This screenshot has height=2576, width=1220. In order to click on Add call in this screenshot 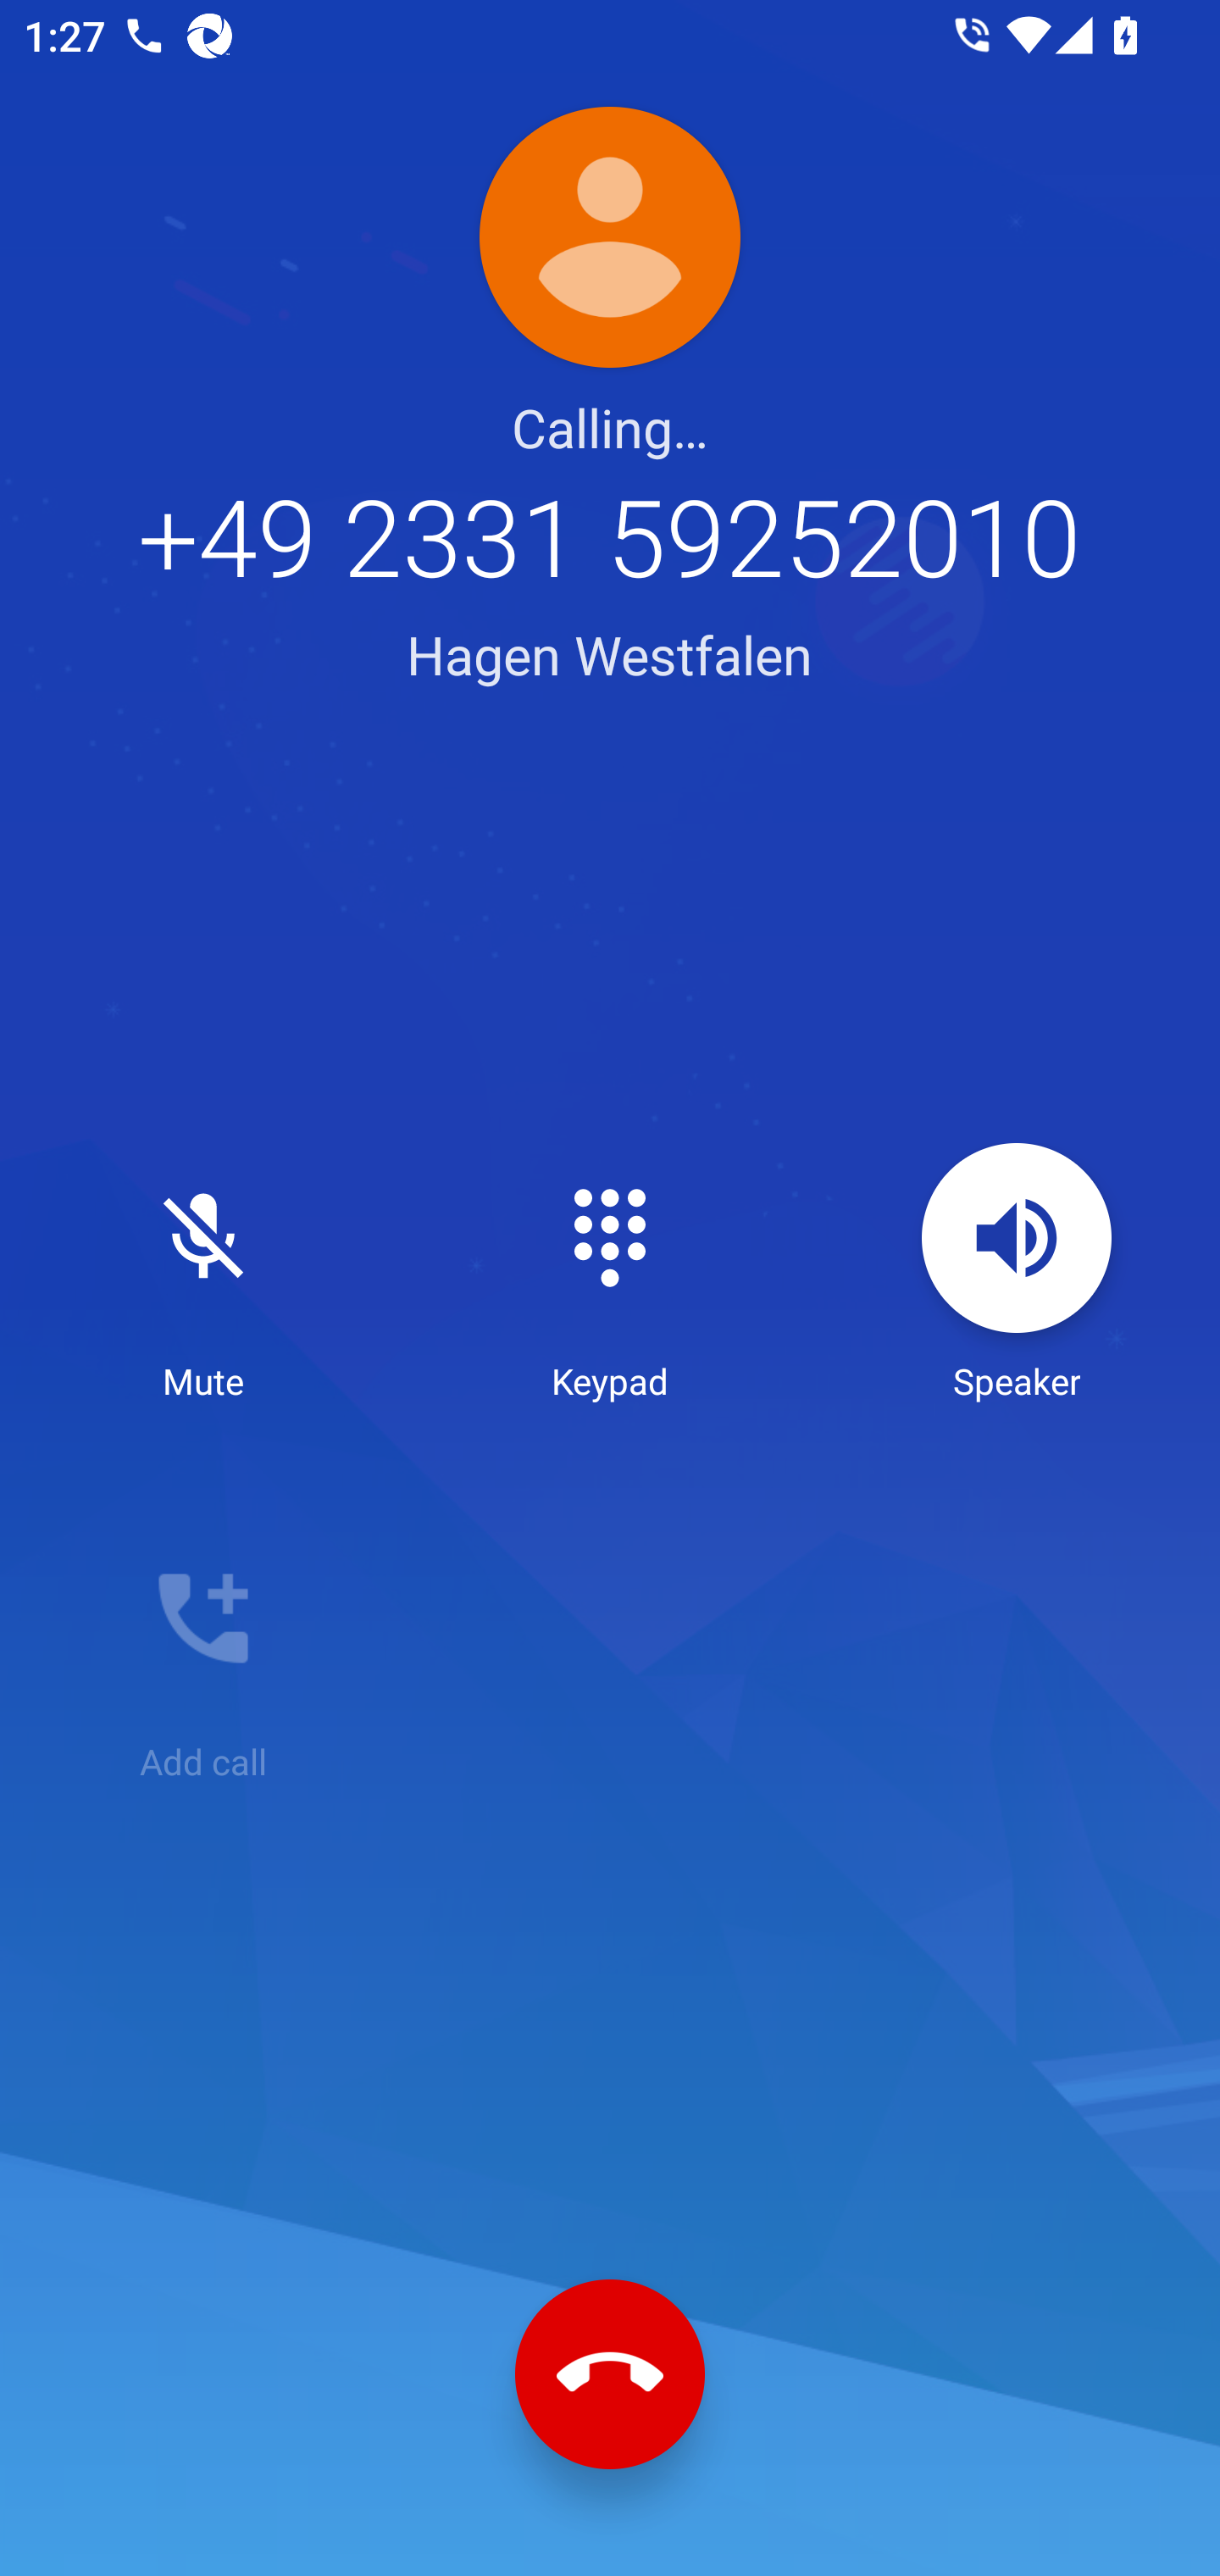, I will do `click(203, 1654)`.